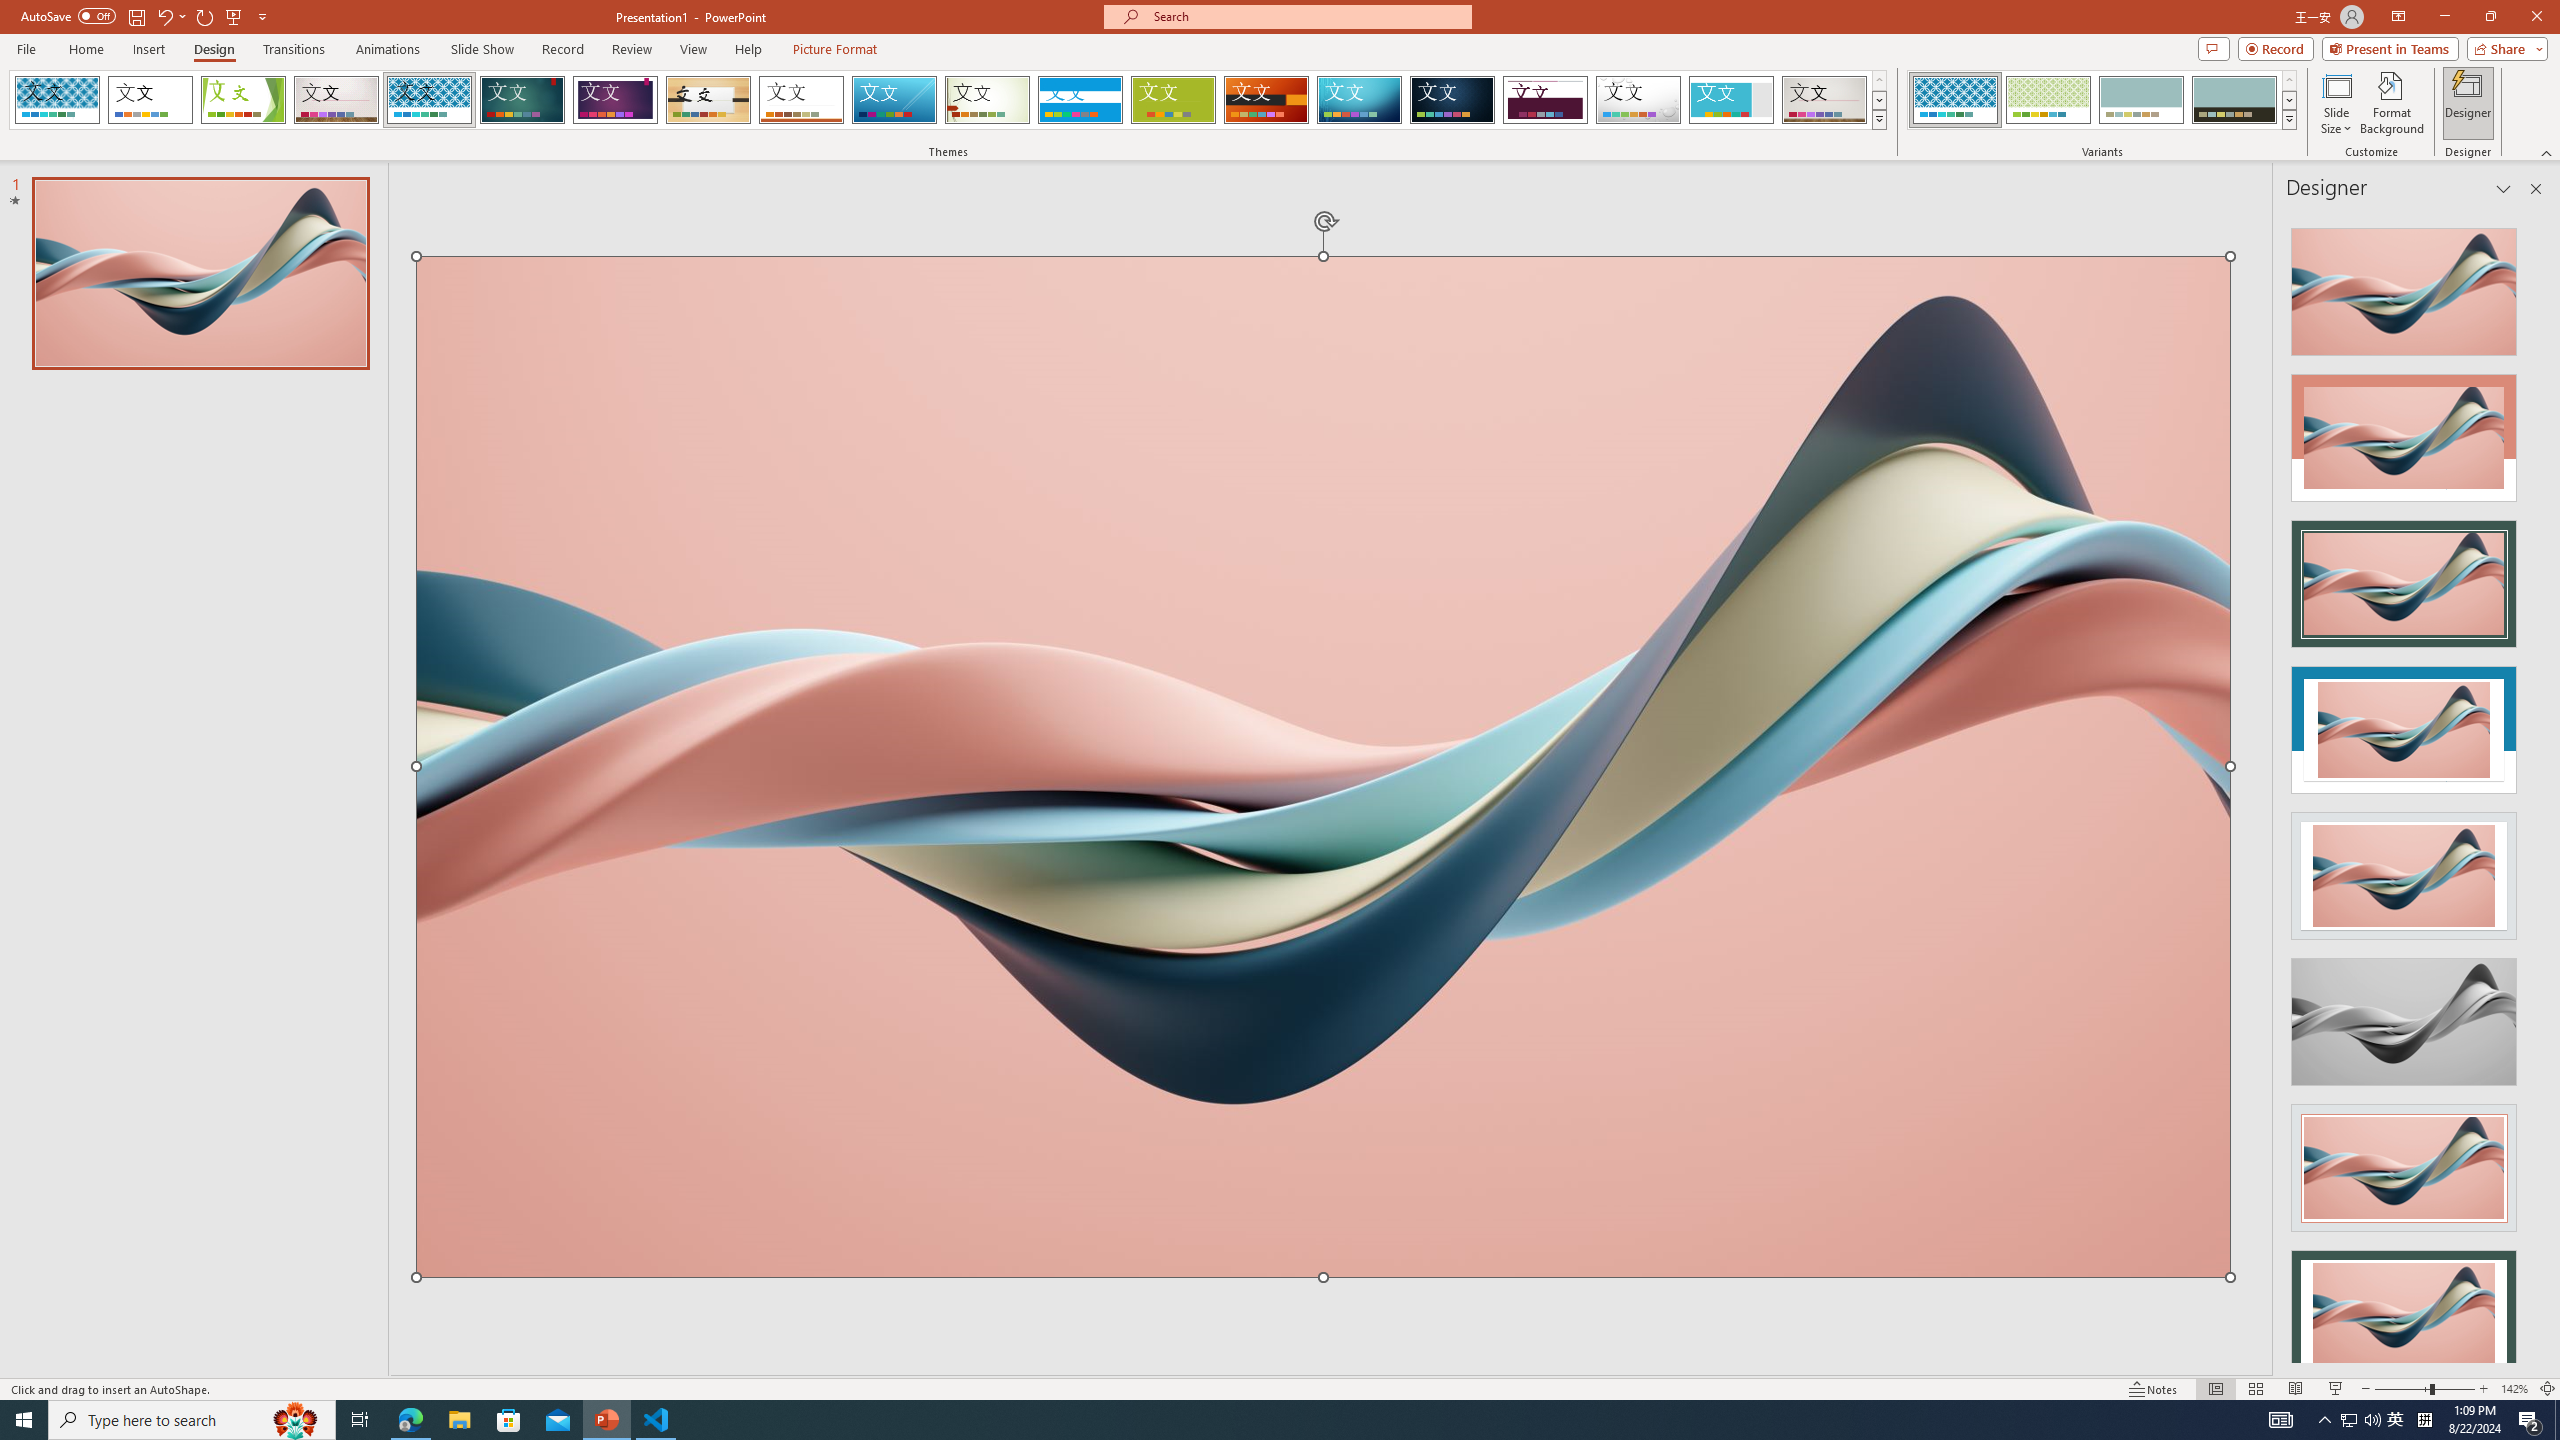 This screenshot has width=2560, height=1440. What do you see at coordinates (2392, 103) in the screenshot?
I see `Format Background` at bounding box center [2392, 103].